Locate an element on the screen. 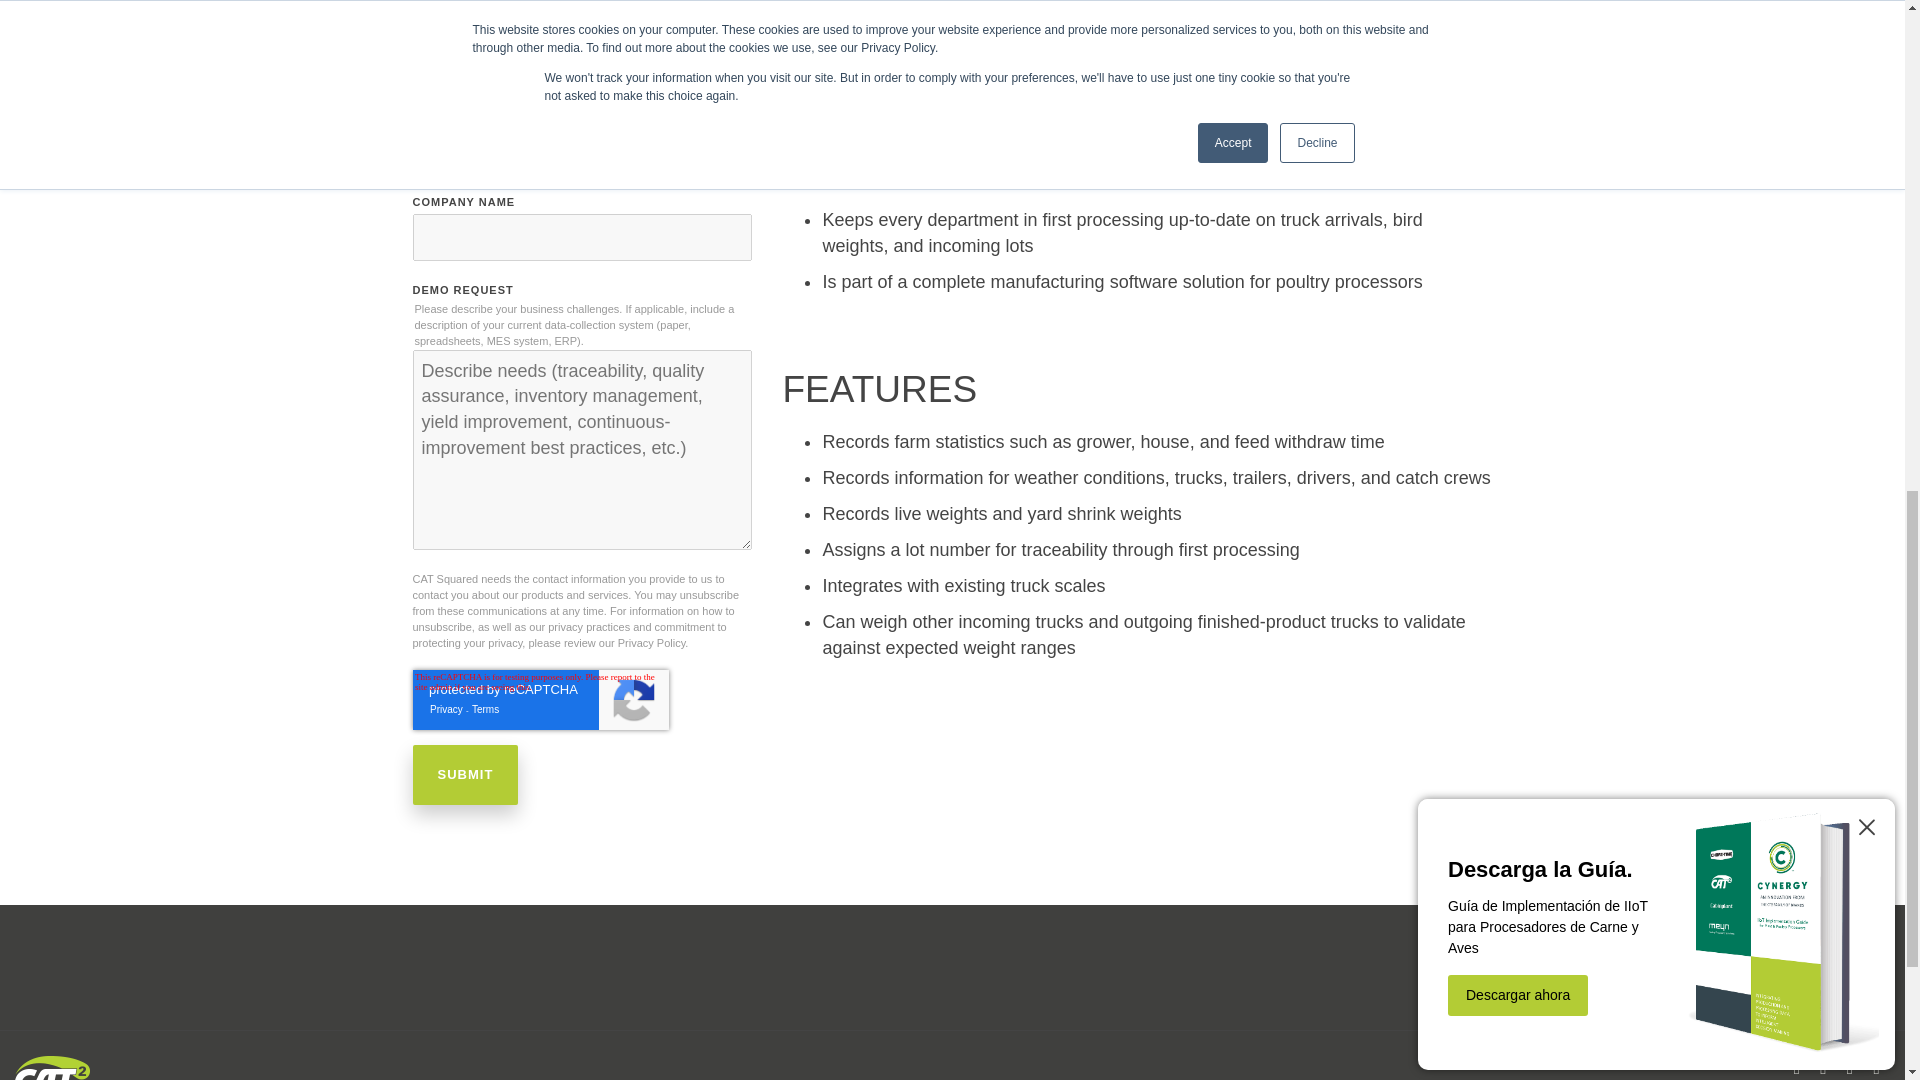 Image resolution: width=1920 pixels, height=1080 pixels. logo-web-footer is located at coordinates (52, 1068).